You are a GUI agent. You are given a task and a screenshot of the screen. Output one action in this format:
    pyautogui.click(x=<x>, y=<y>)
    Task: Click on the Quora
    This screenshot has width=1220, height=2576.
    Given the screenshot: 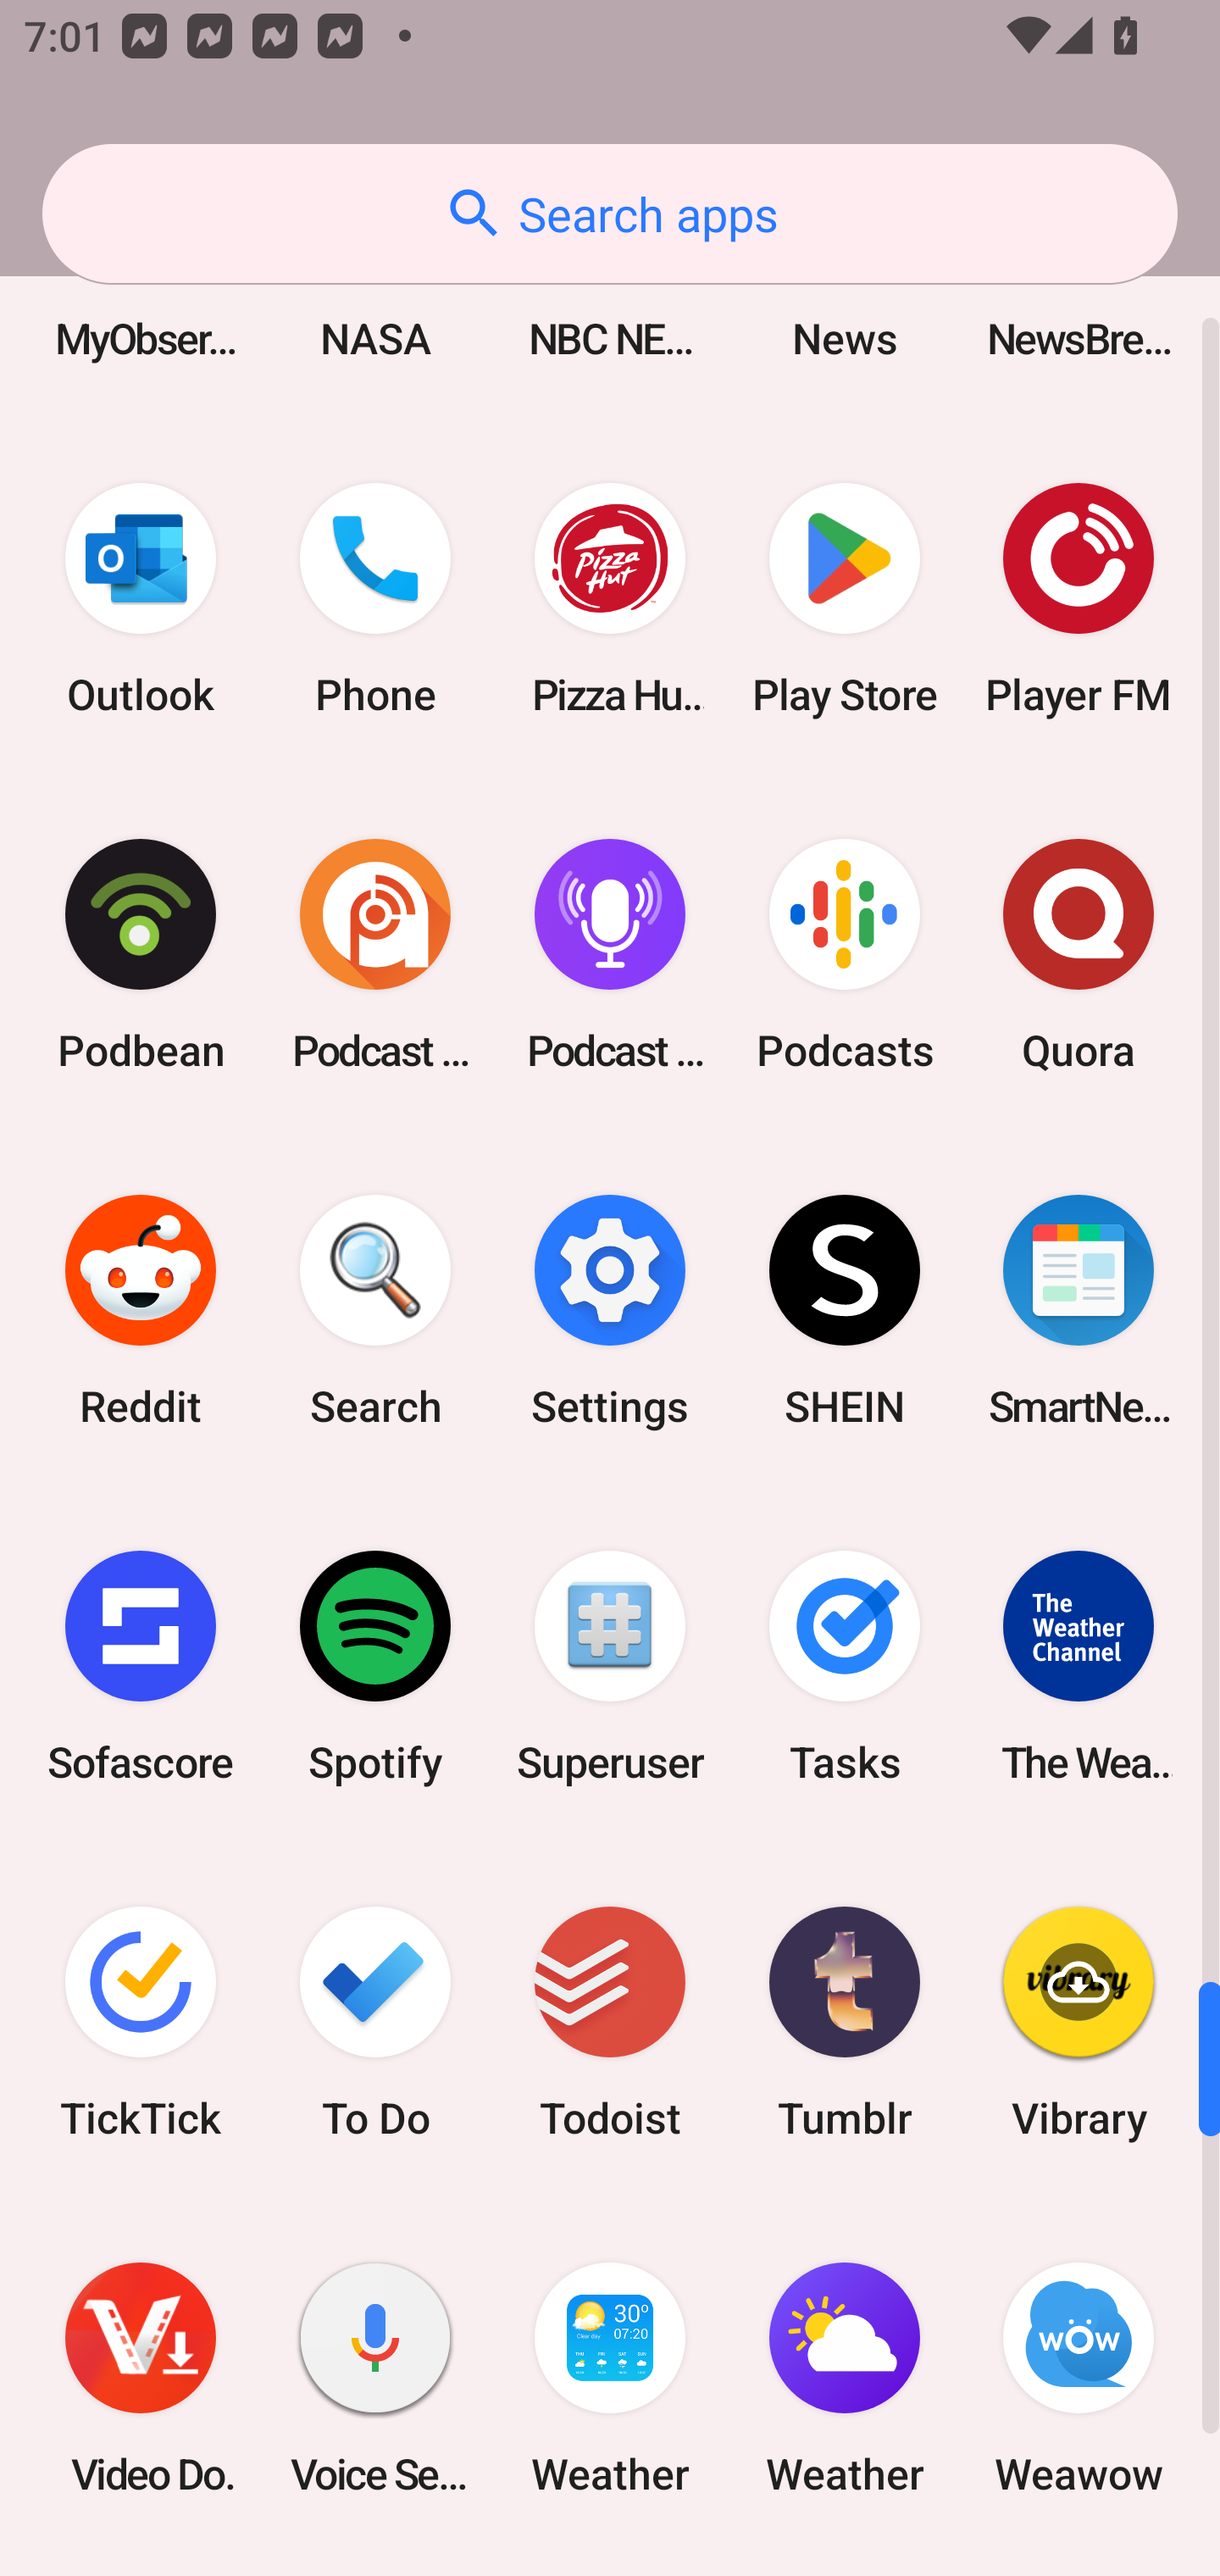 What is the action you would take?
    pyautogui.click(x=1079, y=956)
    